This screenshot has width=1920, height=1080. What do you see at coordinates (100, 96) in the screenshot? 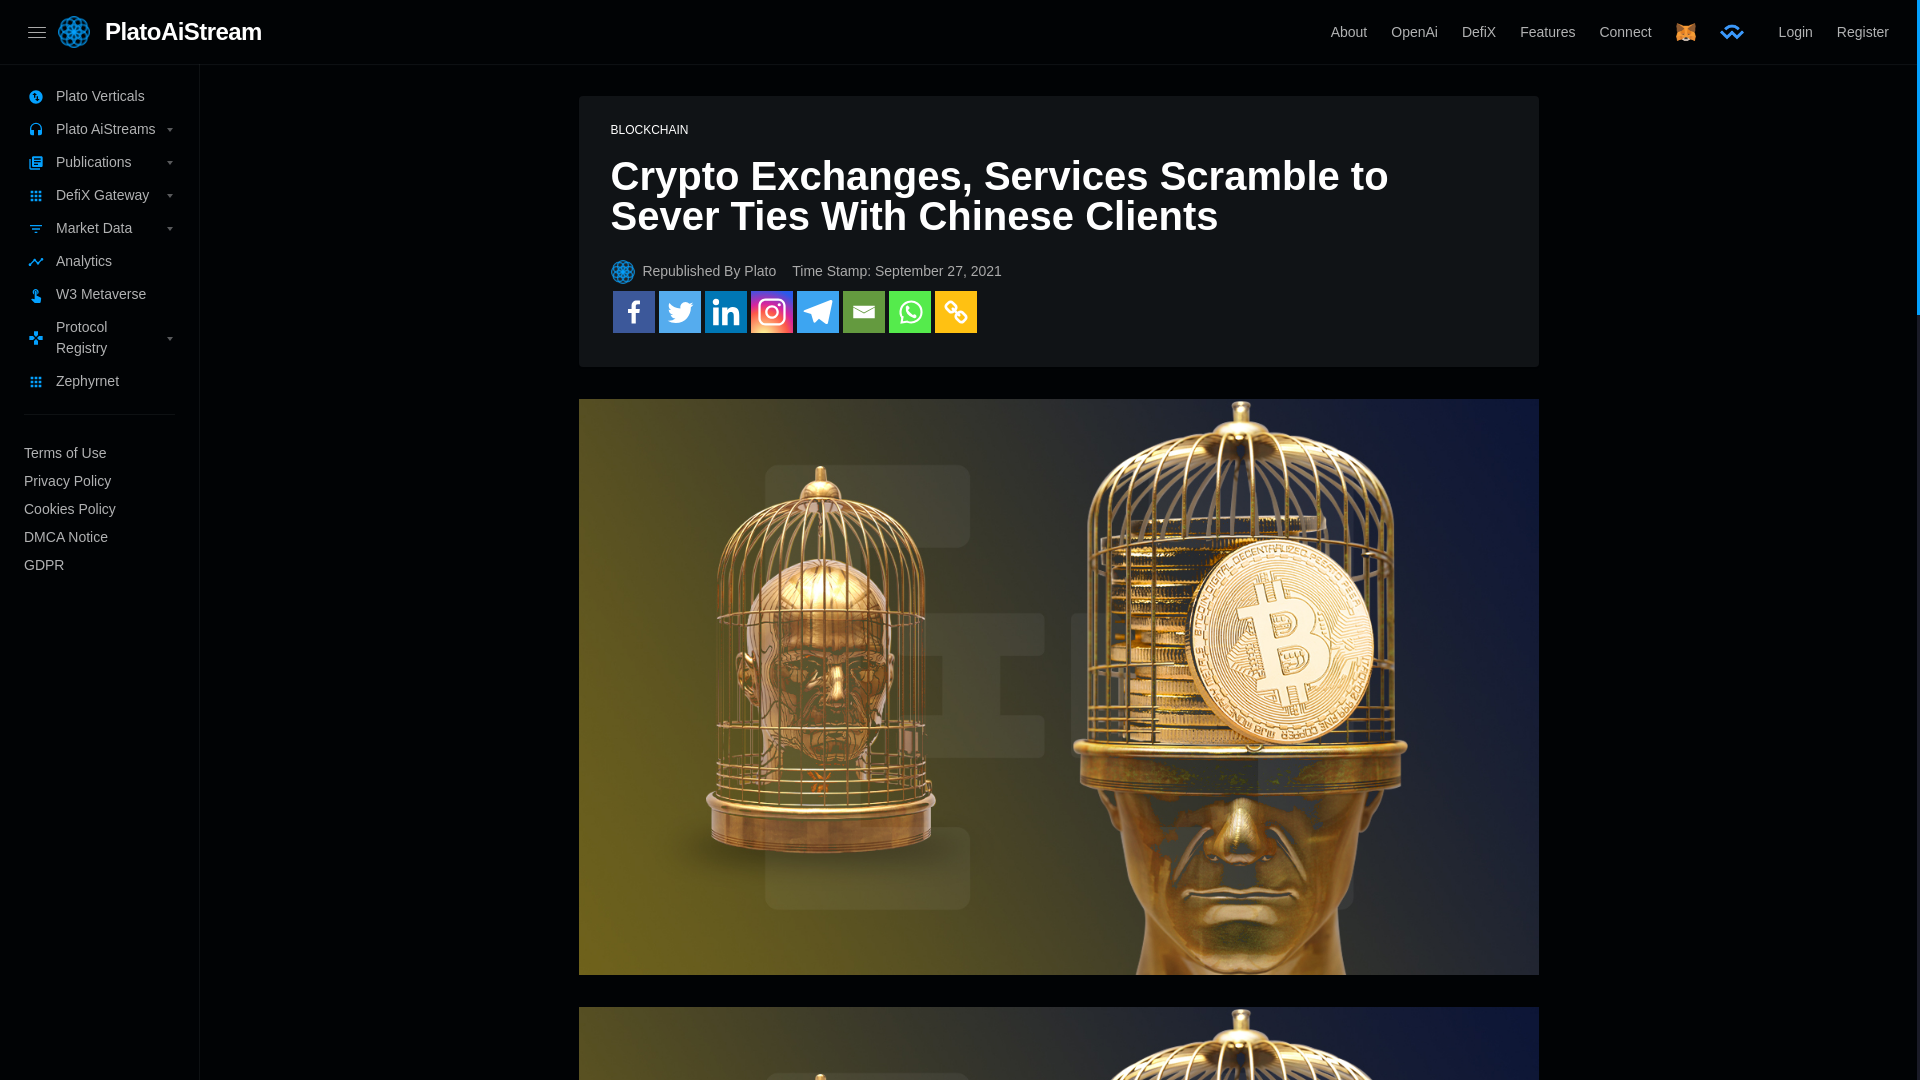
I see `Plato Verticals` at bounding box center [100, 96].